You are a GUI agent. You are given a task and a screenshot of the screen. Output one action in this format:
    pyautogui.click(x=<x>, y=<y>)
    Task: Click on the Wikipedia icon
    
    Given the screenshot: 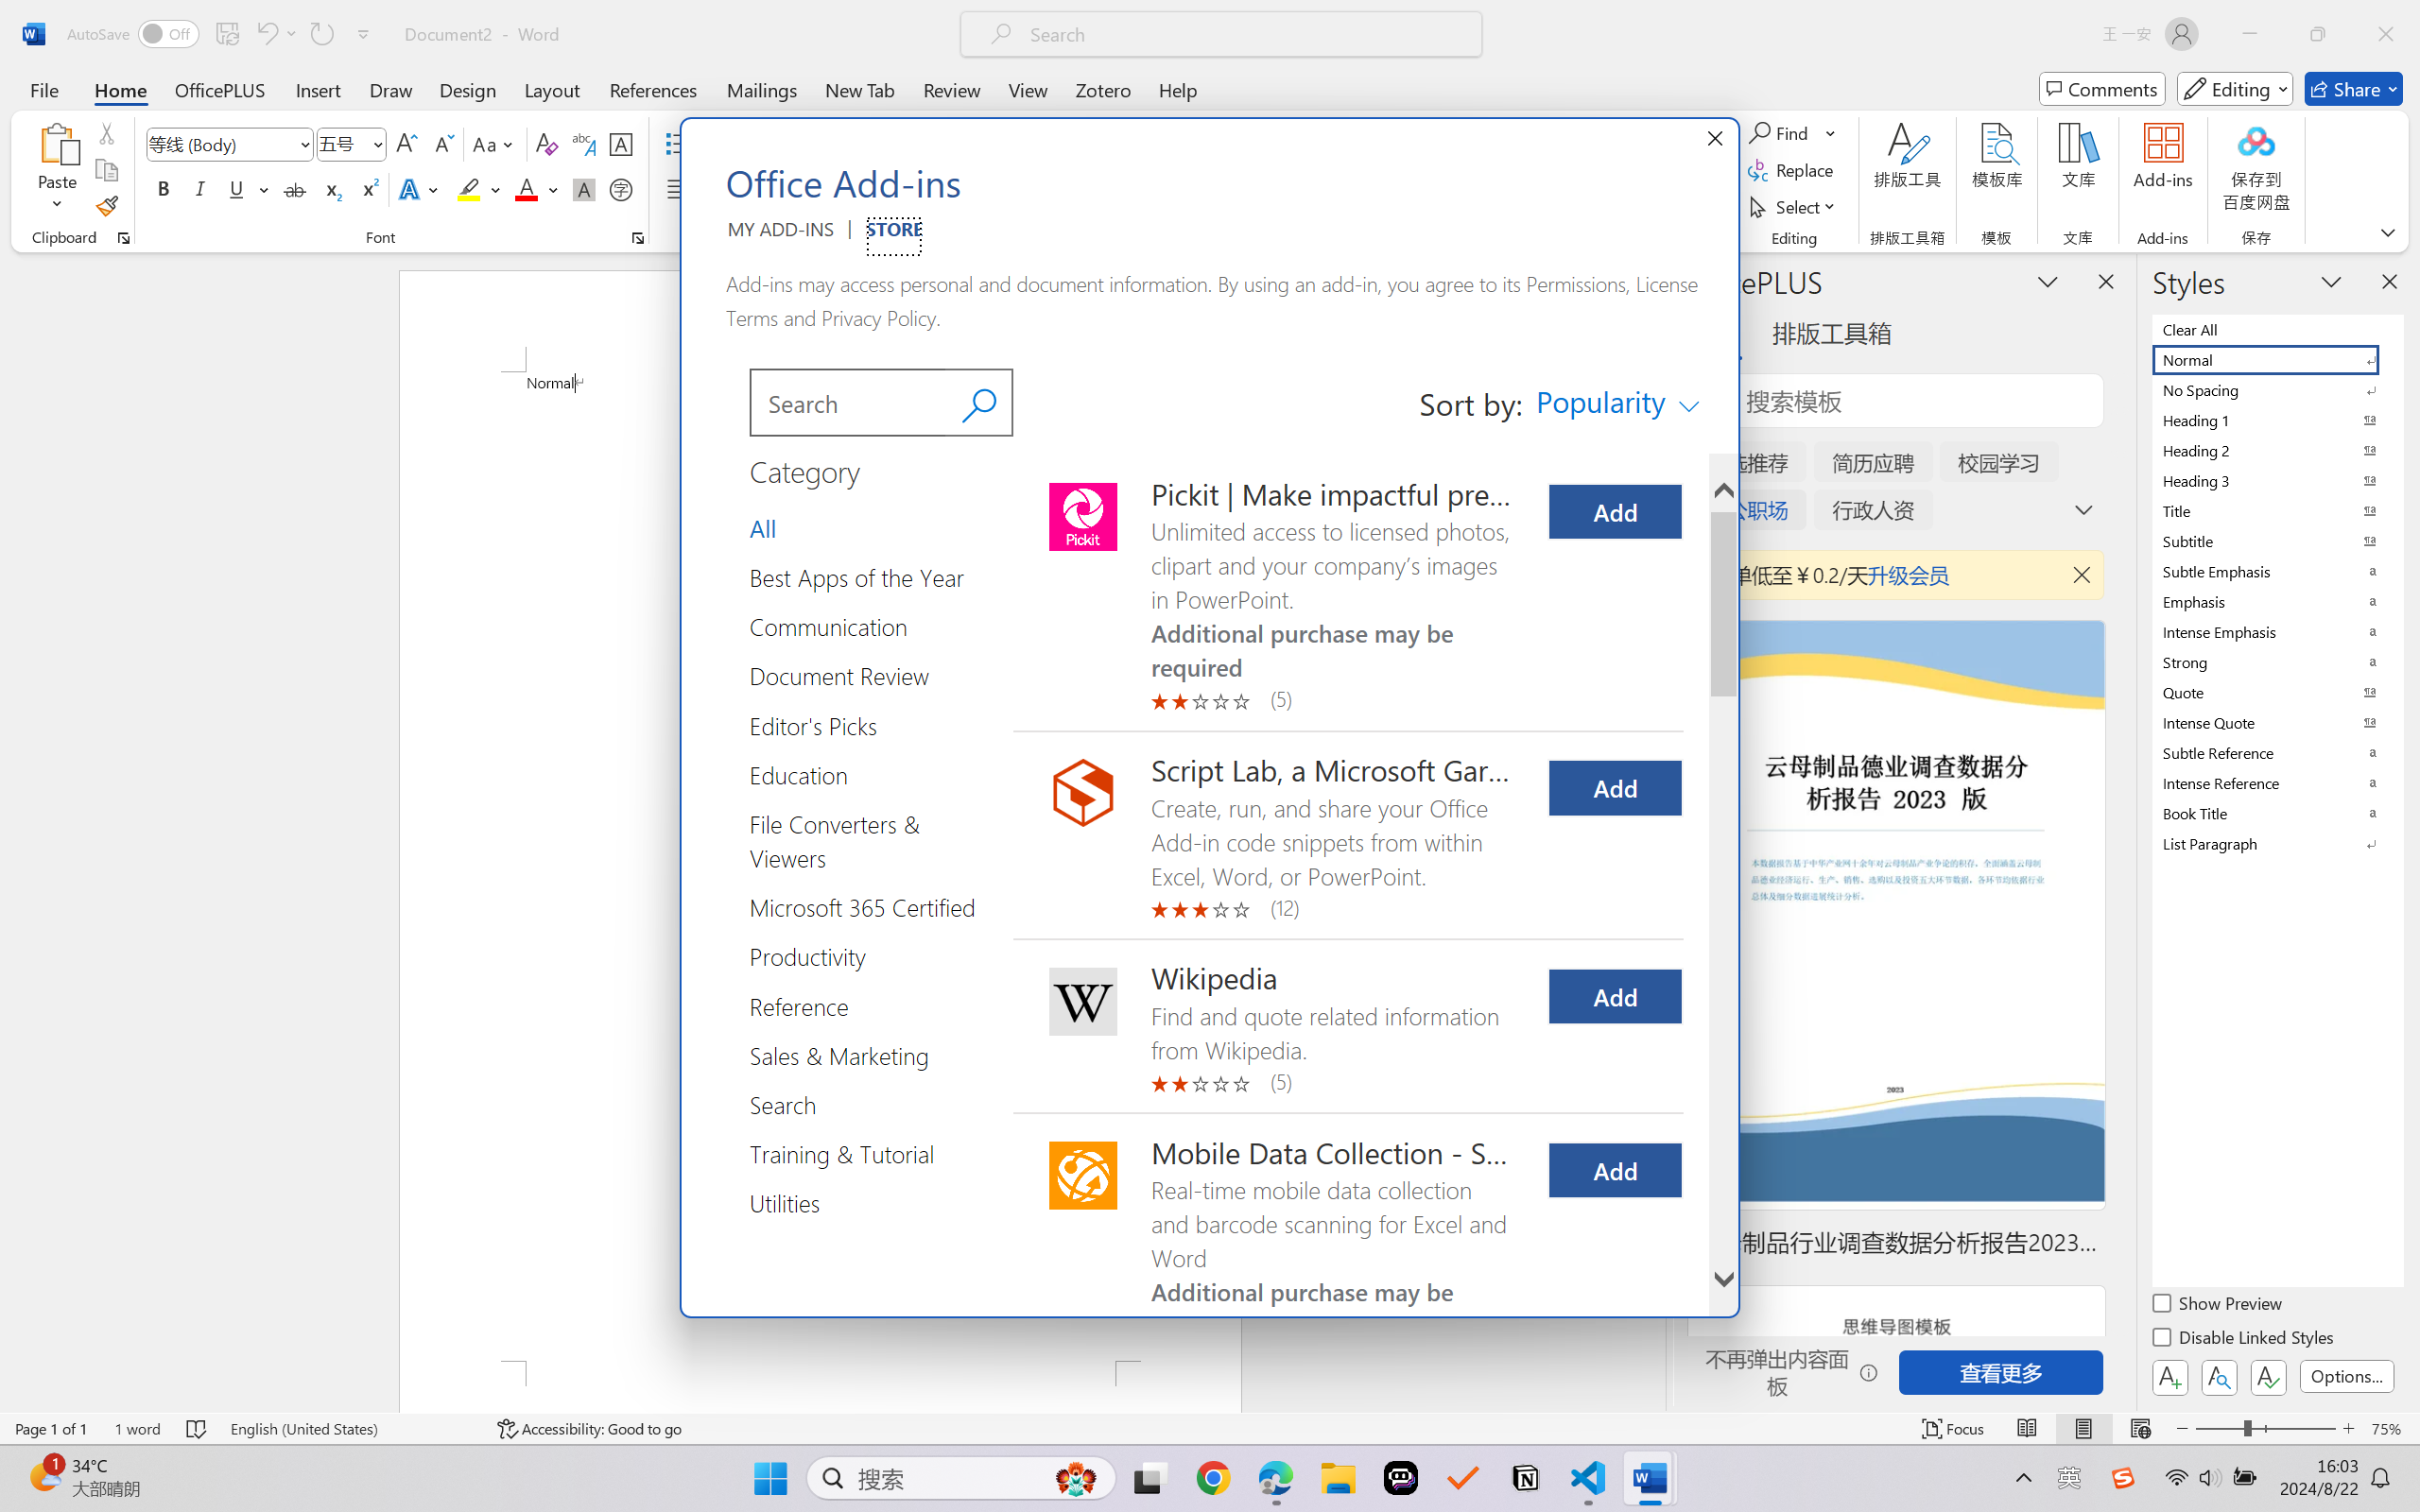 What is the action you would take?
    pyautogui.click(x=1083, y=1002)
    